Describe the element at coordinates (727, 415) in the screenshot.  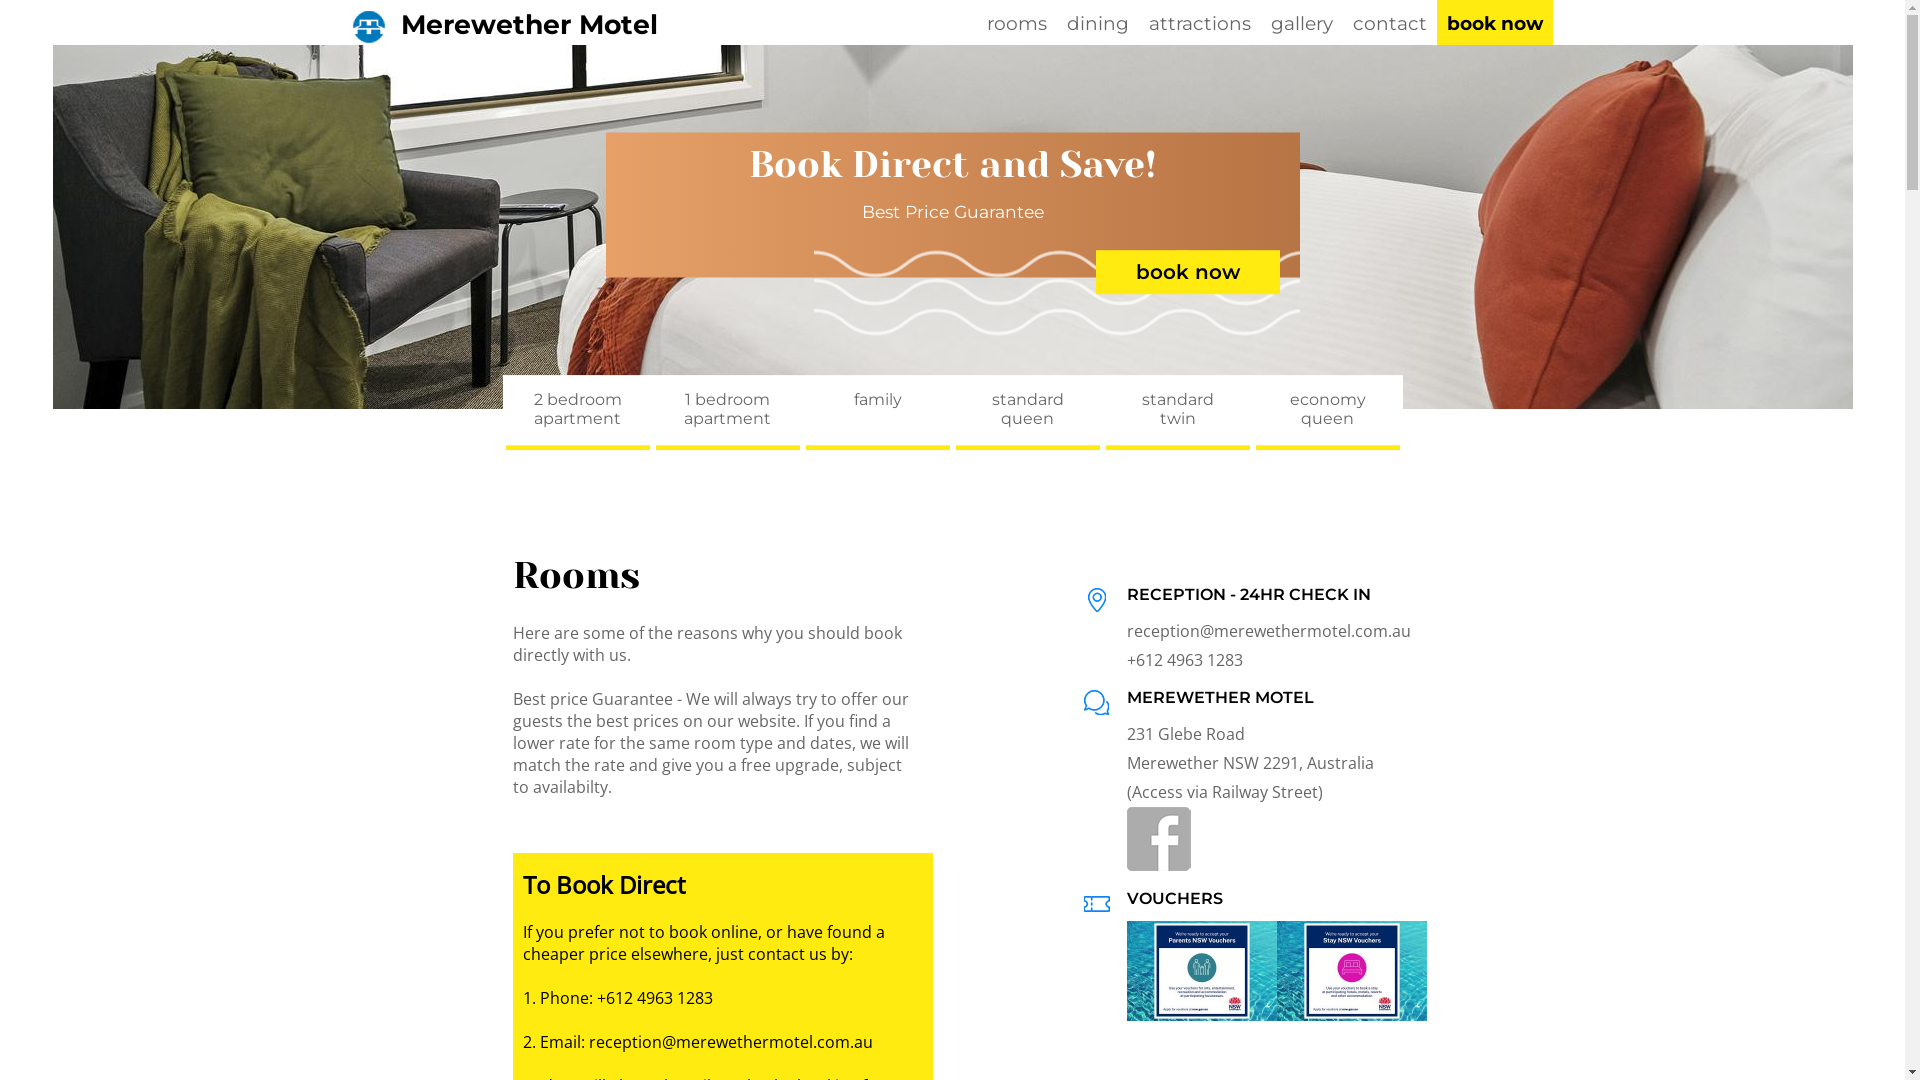
I see `1 bedroom
apartment` at that location.